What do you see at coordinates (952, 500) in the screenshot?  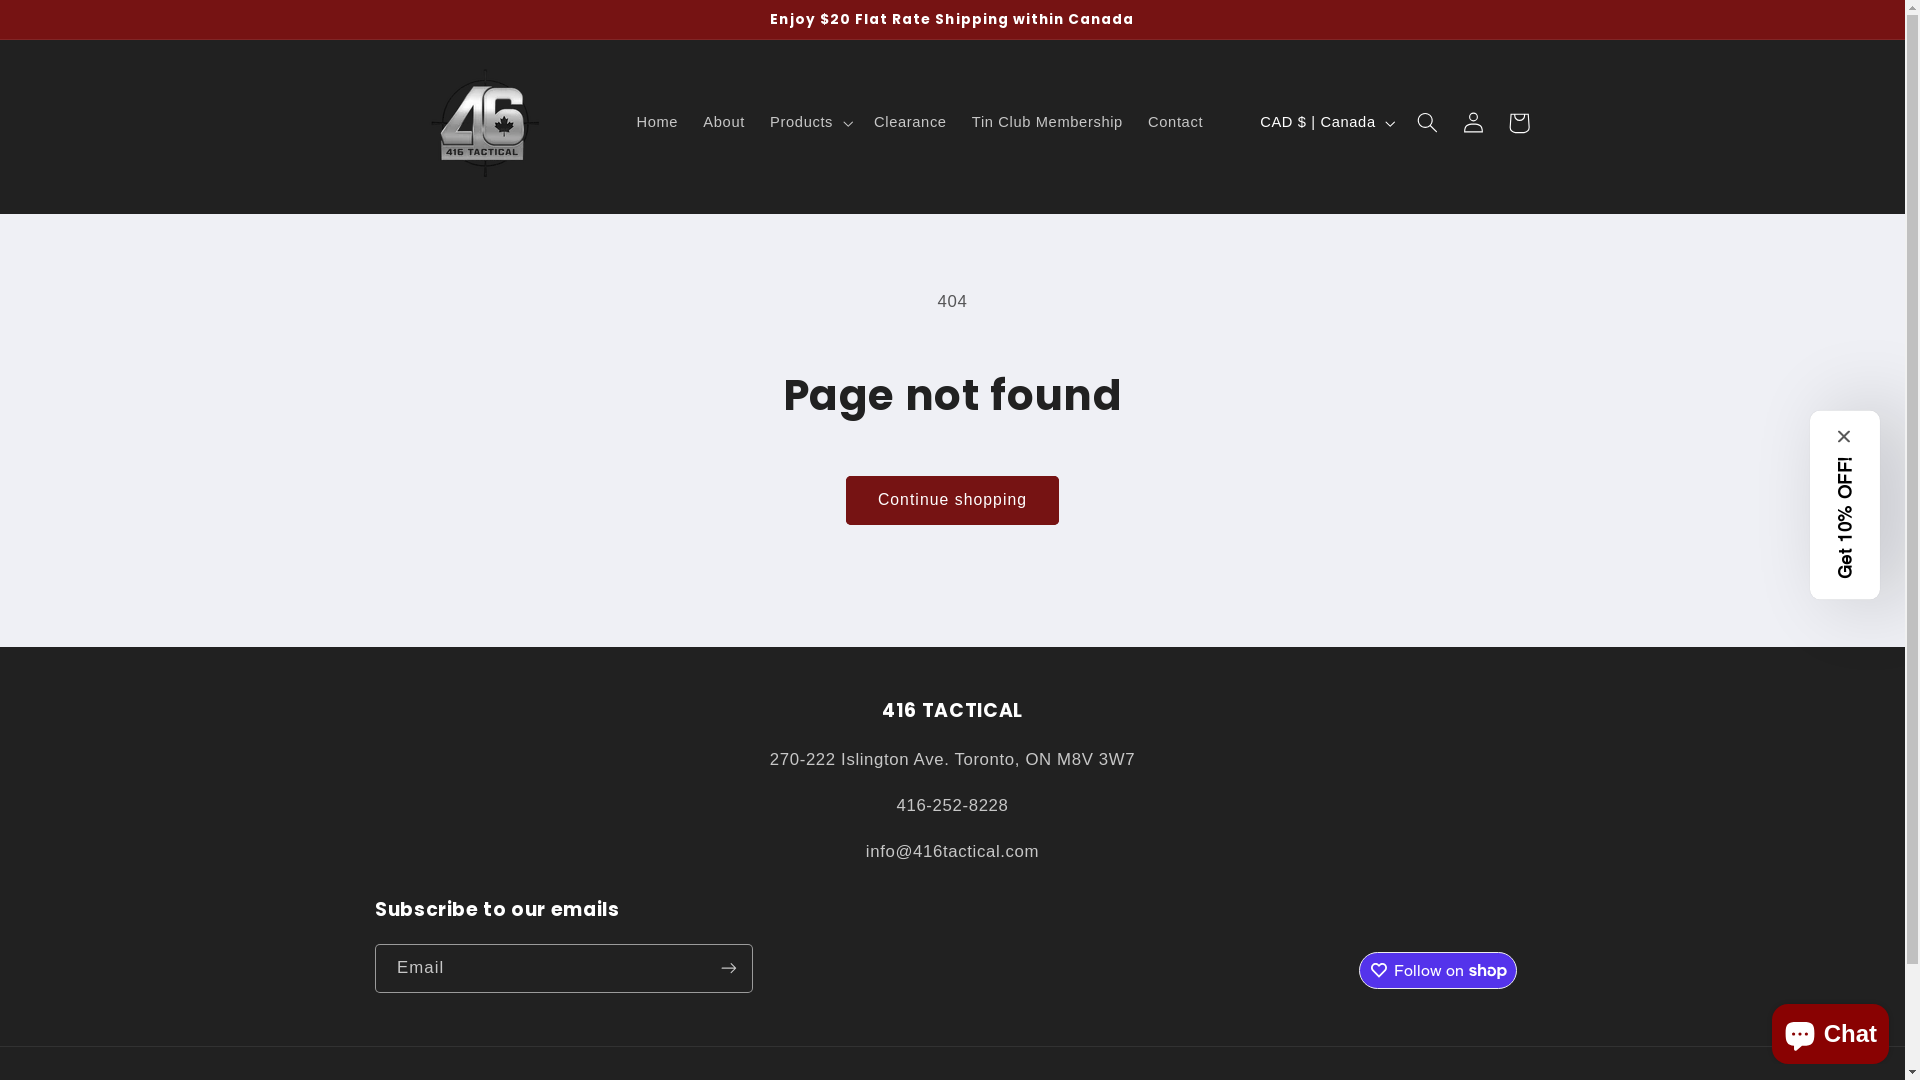 I see `Continue shopping` at bounding box center [952, 500].